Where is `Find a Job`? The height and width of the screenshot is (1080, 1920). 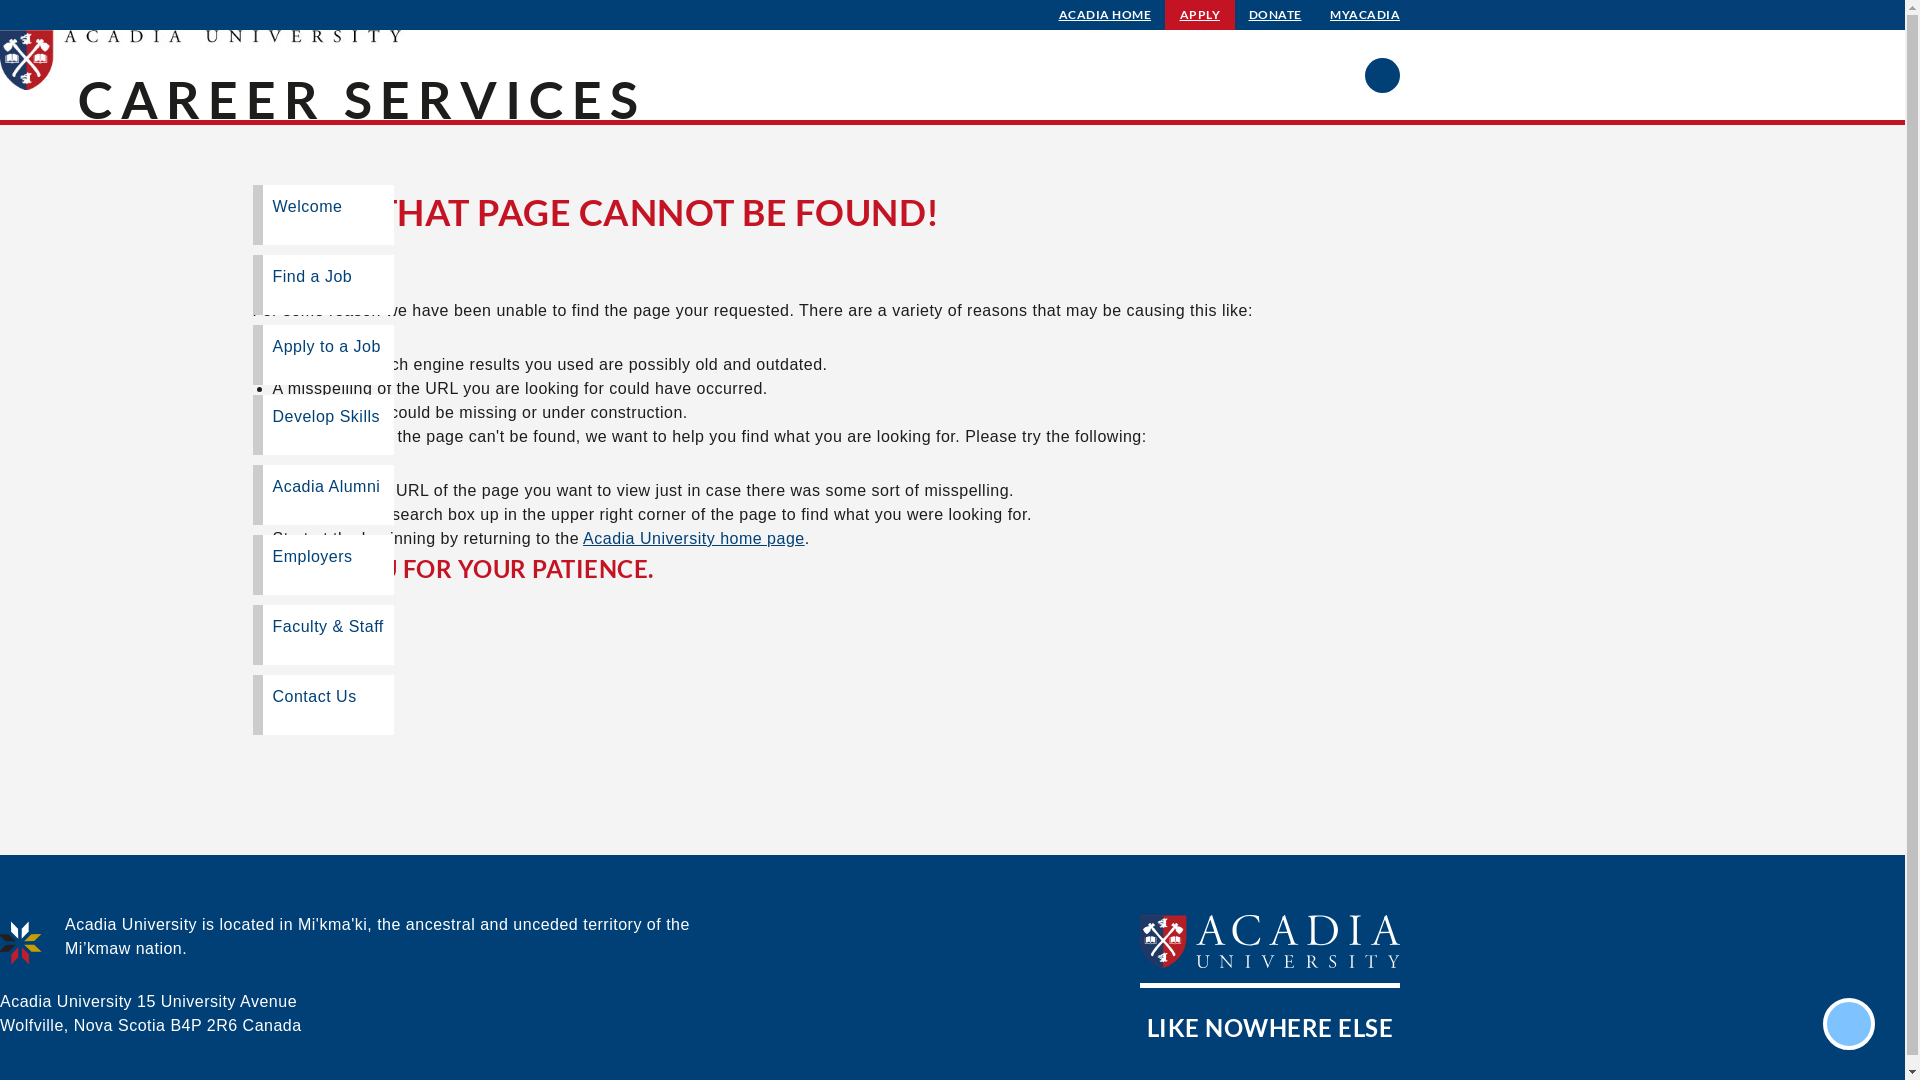
Find a Job is located at coordinates (322, 285).